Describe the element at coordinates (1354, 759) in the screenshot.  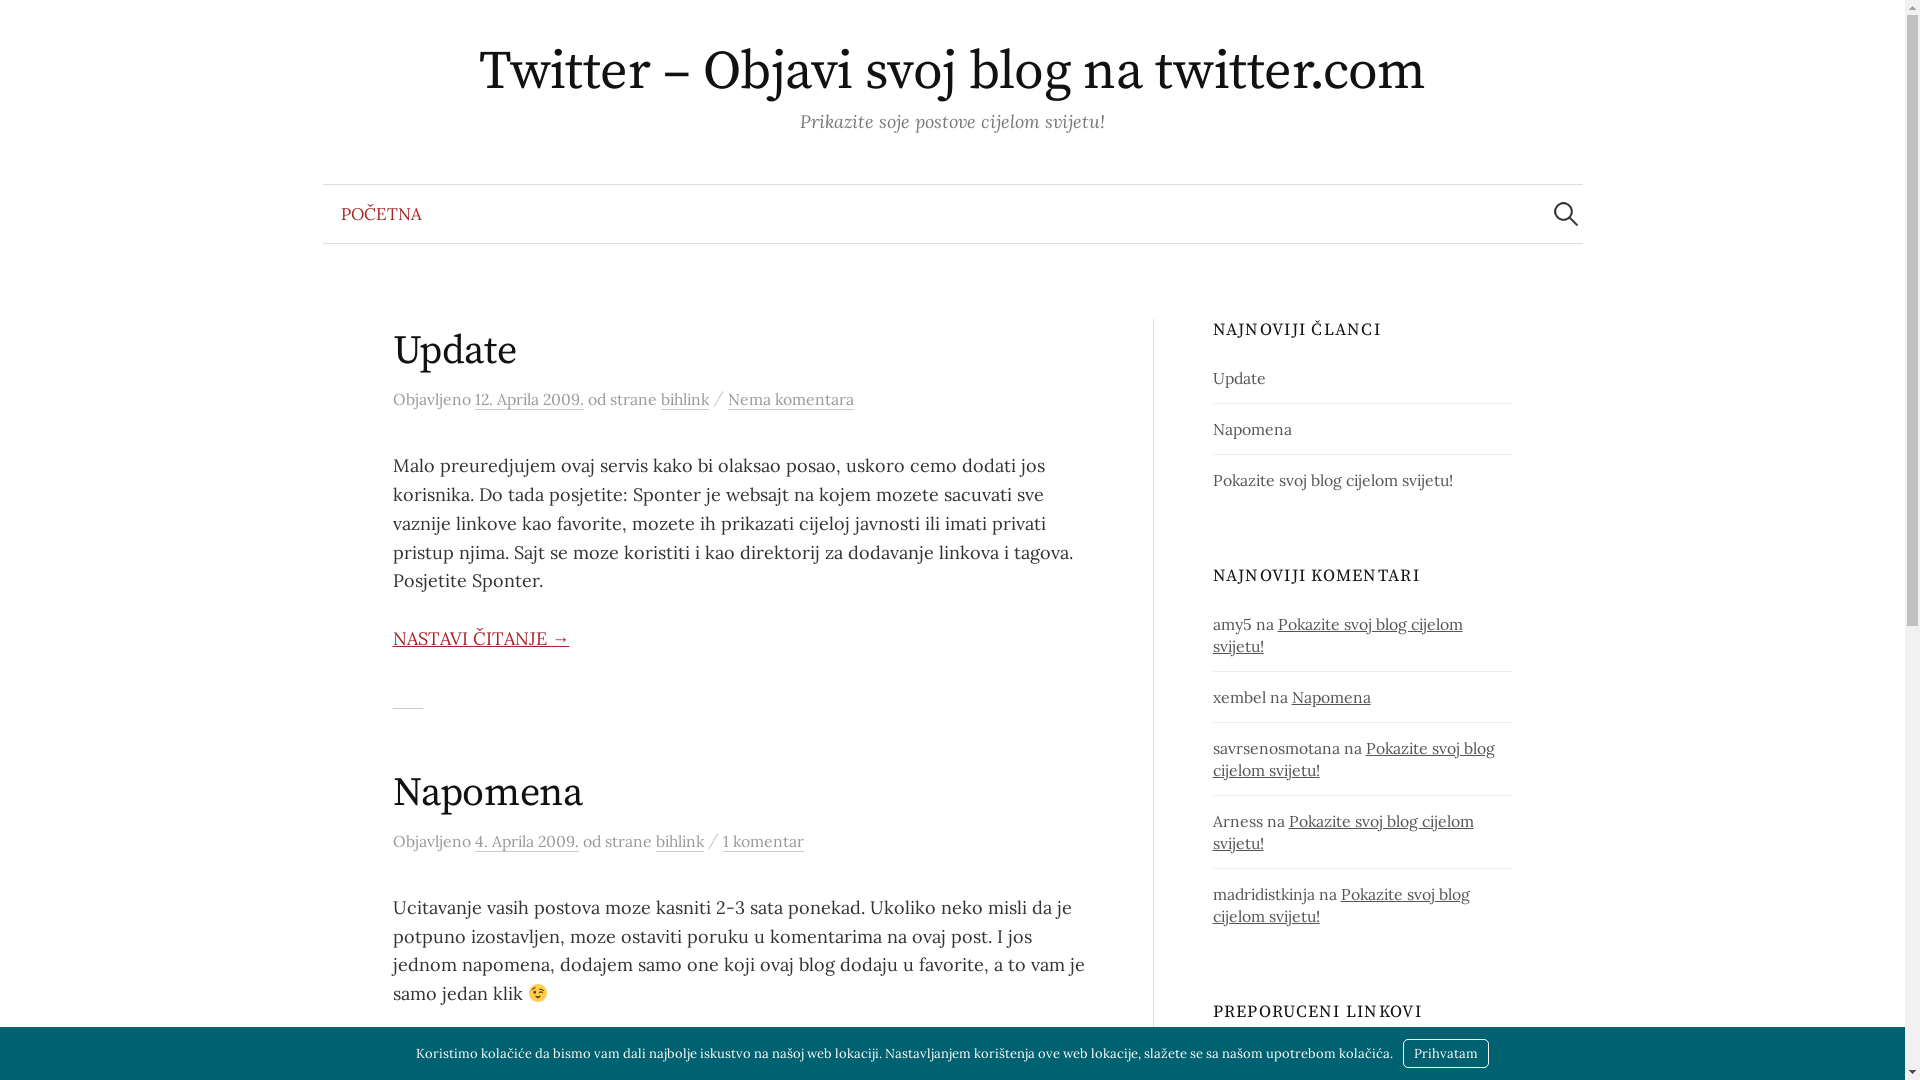
I see `Pokazite svoj blog cijelom svijetu!` at that location.